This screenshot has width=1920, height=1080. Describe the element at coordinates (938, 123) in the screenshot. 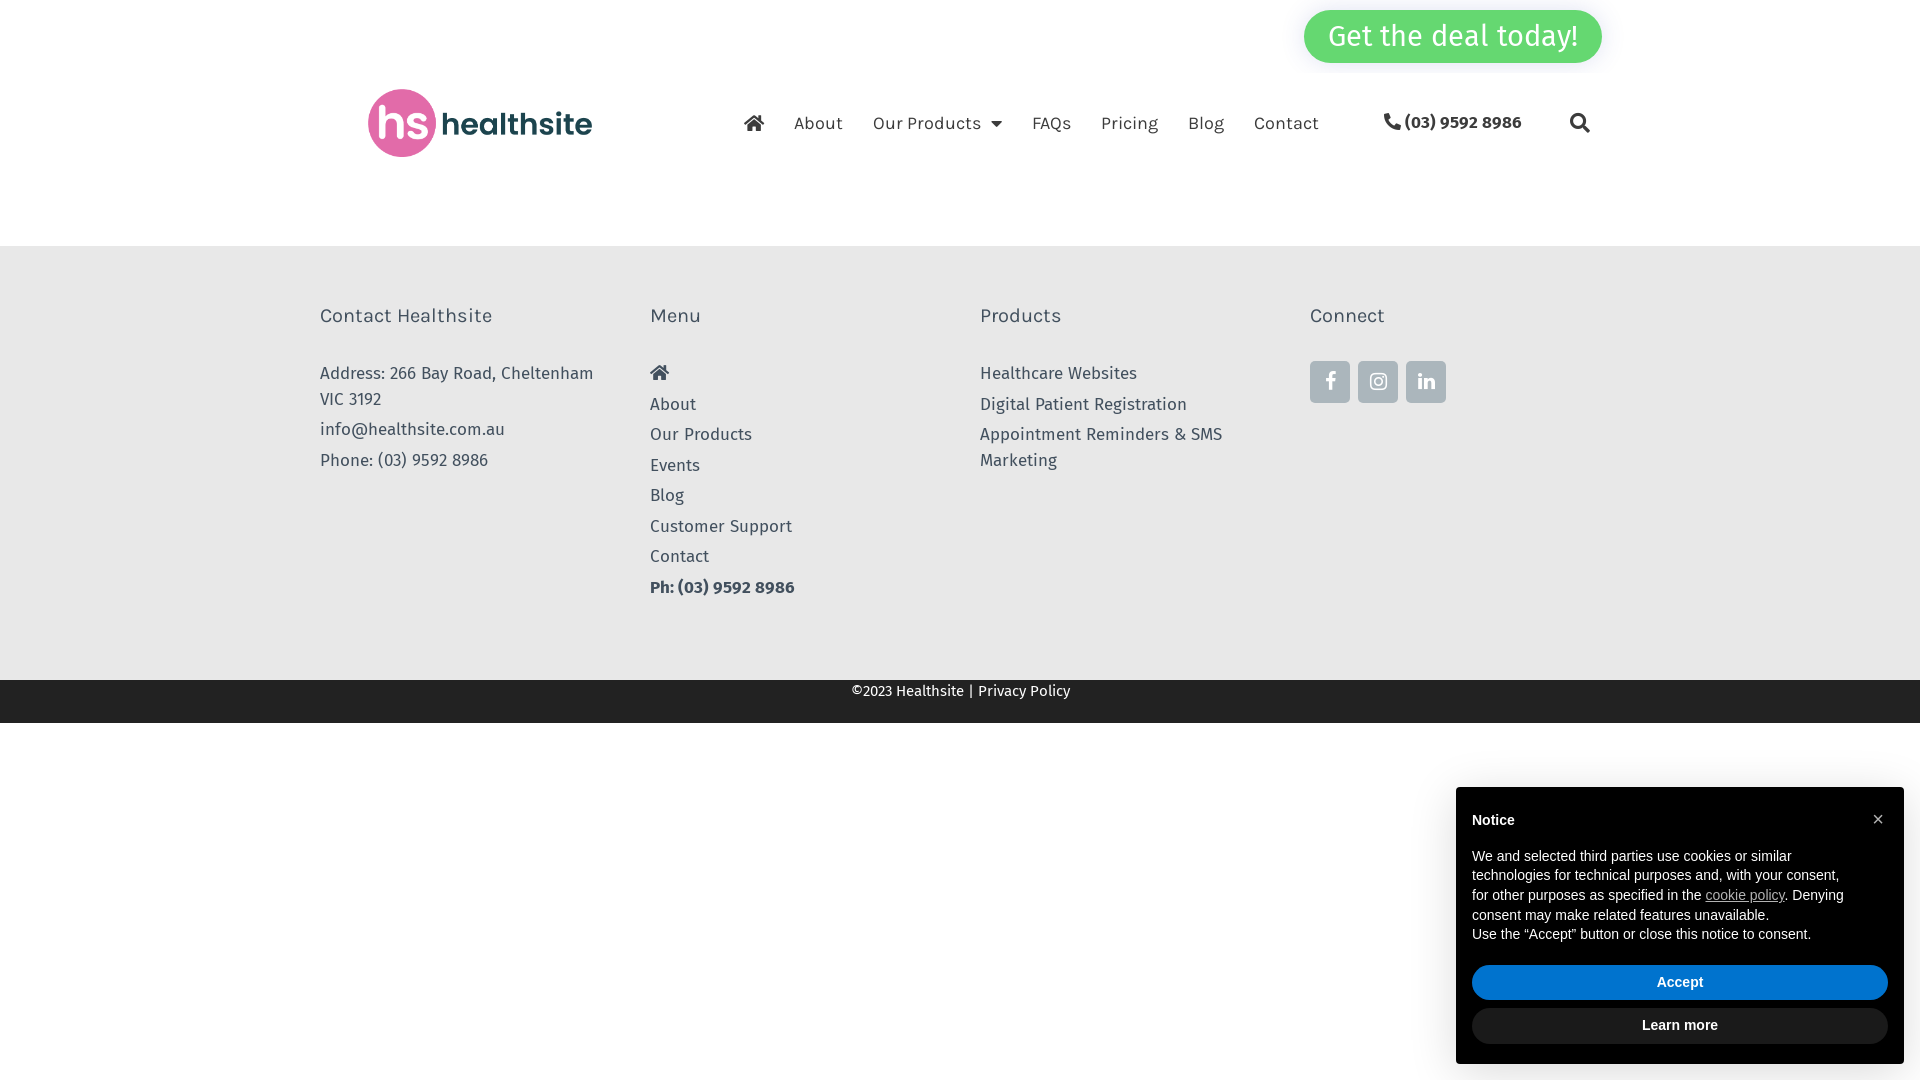

I see `Our Products` at that location.